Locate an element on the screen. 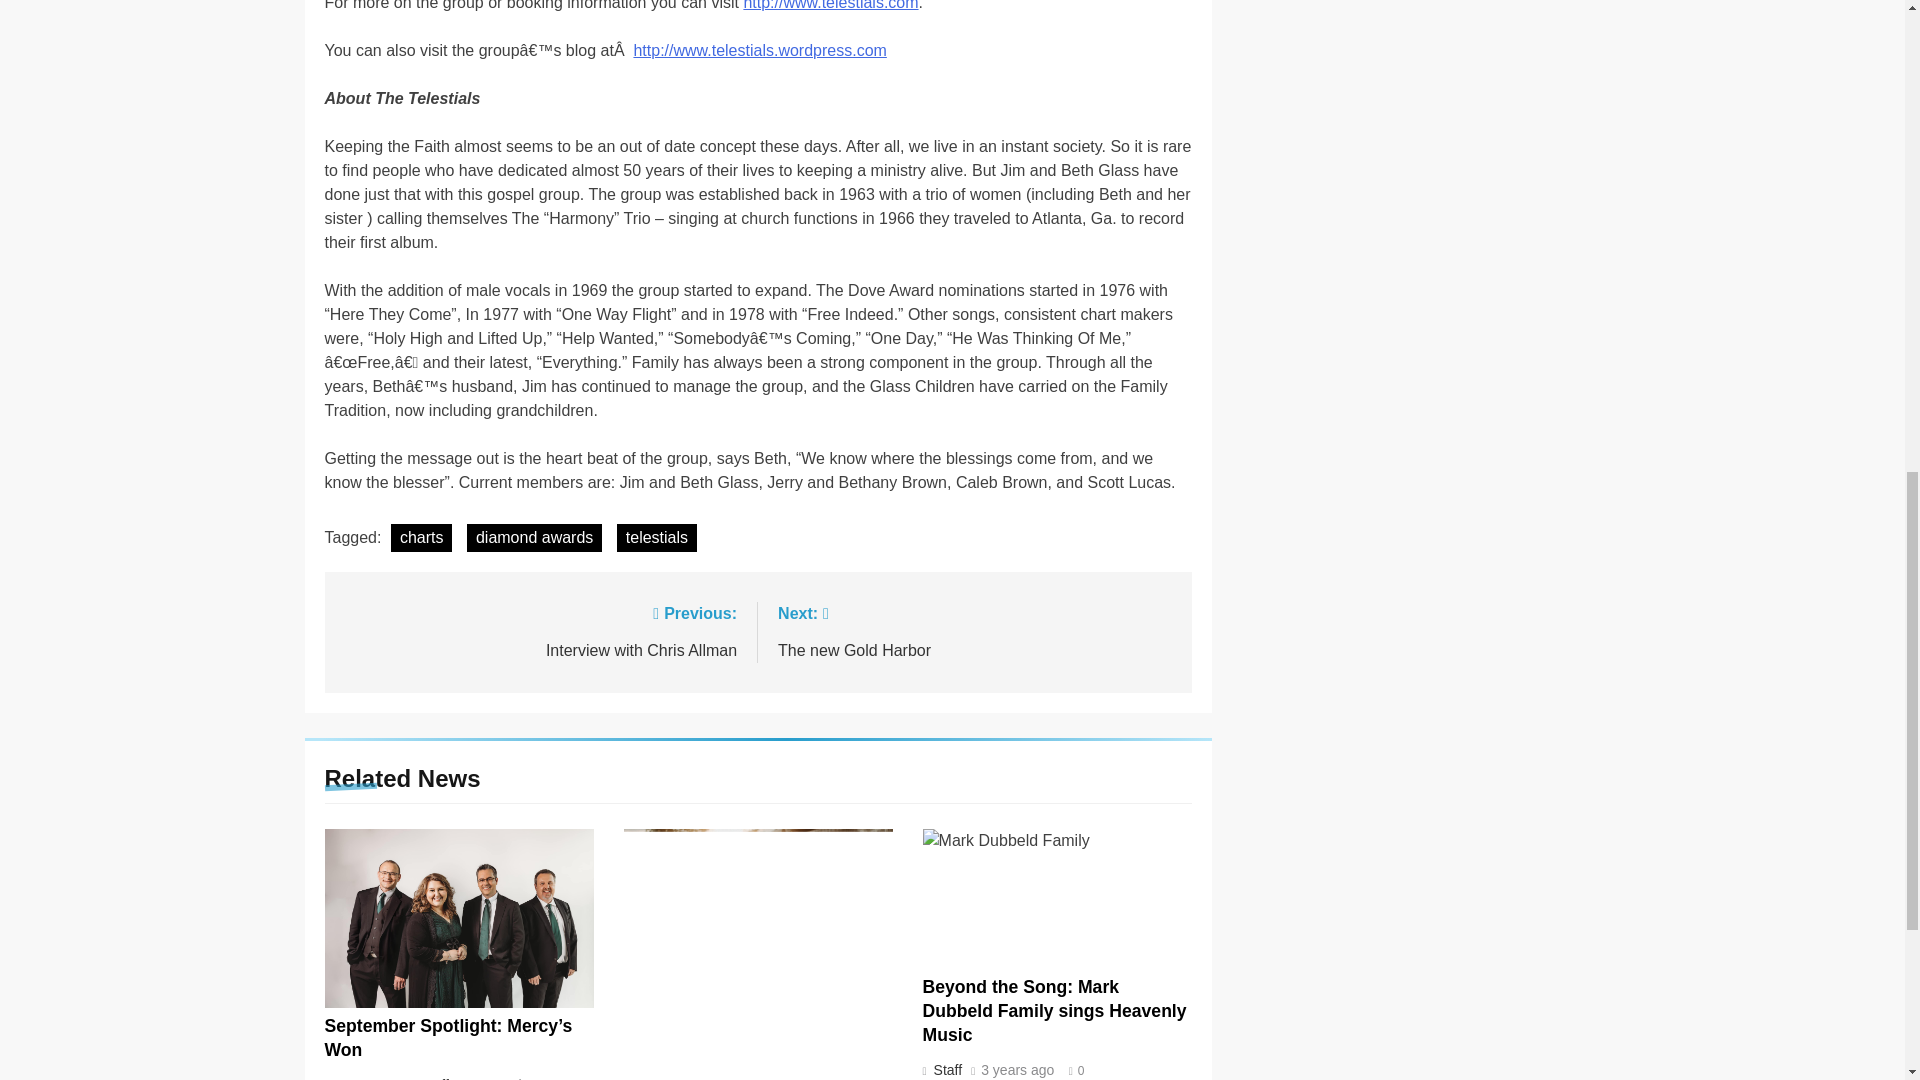 The height and width of the screenshot is (1080, 1920). diamond awards is located at coordinates (946, 1069).